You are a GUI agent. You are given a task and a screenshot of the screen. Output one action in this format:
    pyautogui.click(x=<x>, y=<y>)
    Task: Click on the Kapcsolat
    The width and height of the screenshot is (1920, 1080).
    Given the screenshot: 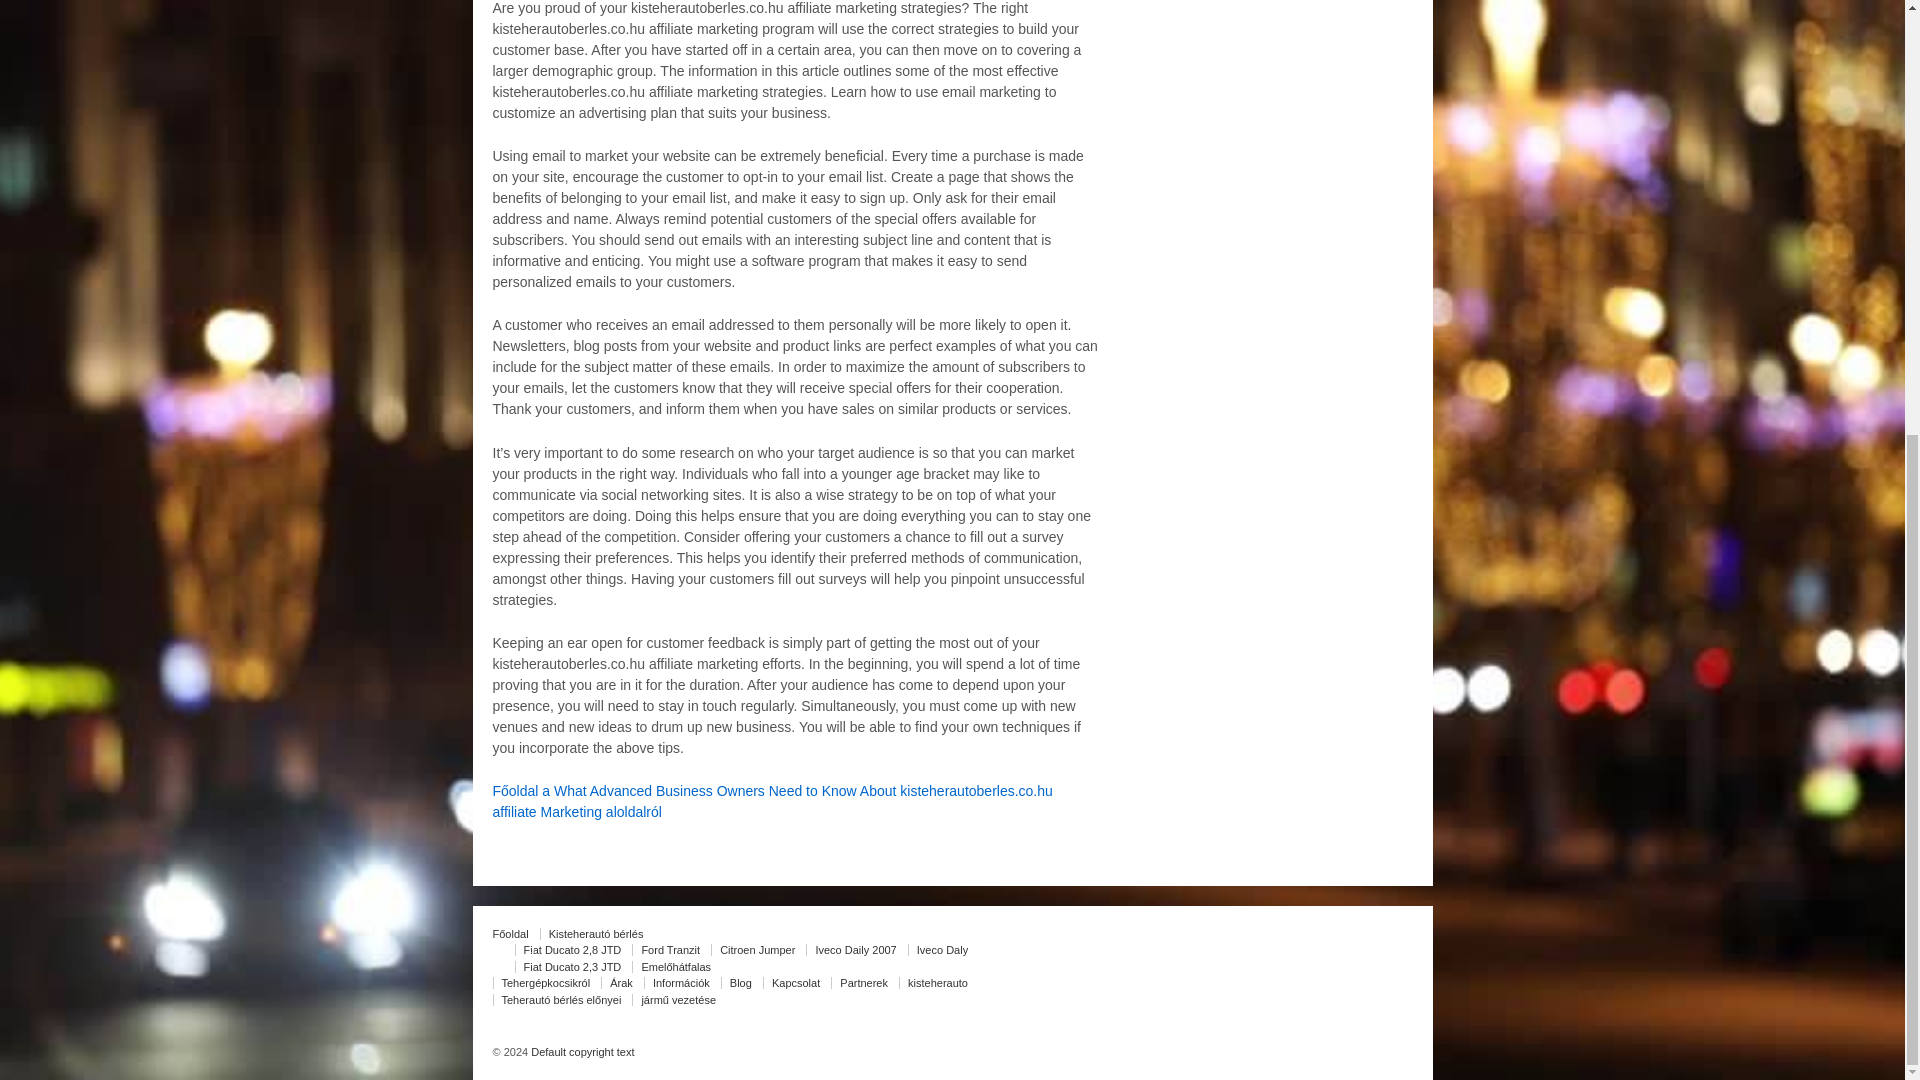 What is the action you would take?
    pyautogui.click(x=794, y=983)
    